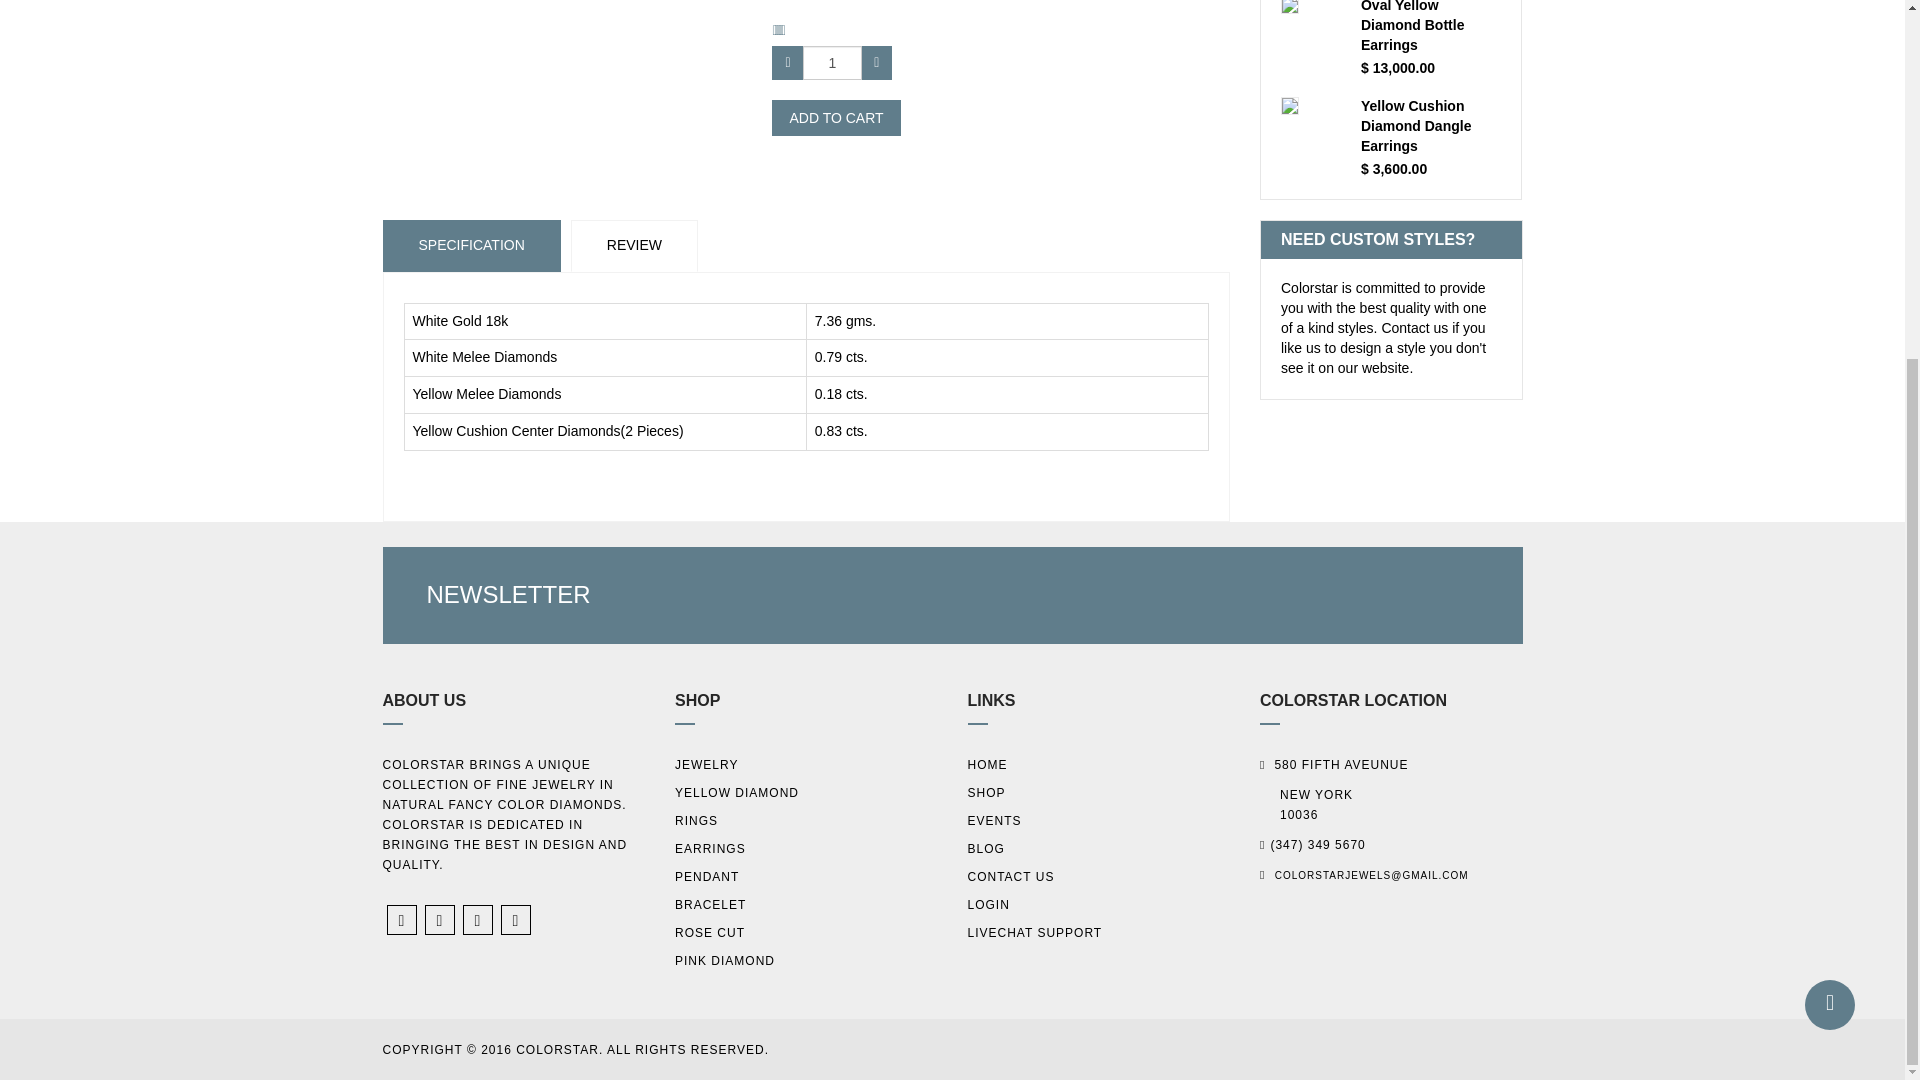  I want to click on Oval Yellow Diamond Bottle Earrings, so click(1431, 28).